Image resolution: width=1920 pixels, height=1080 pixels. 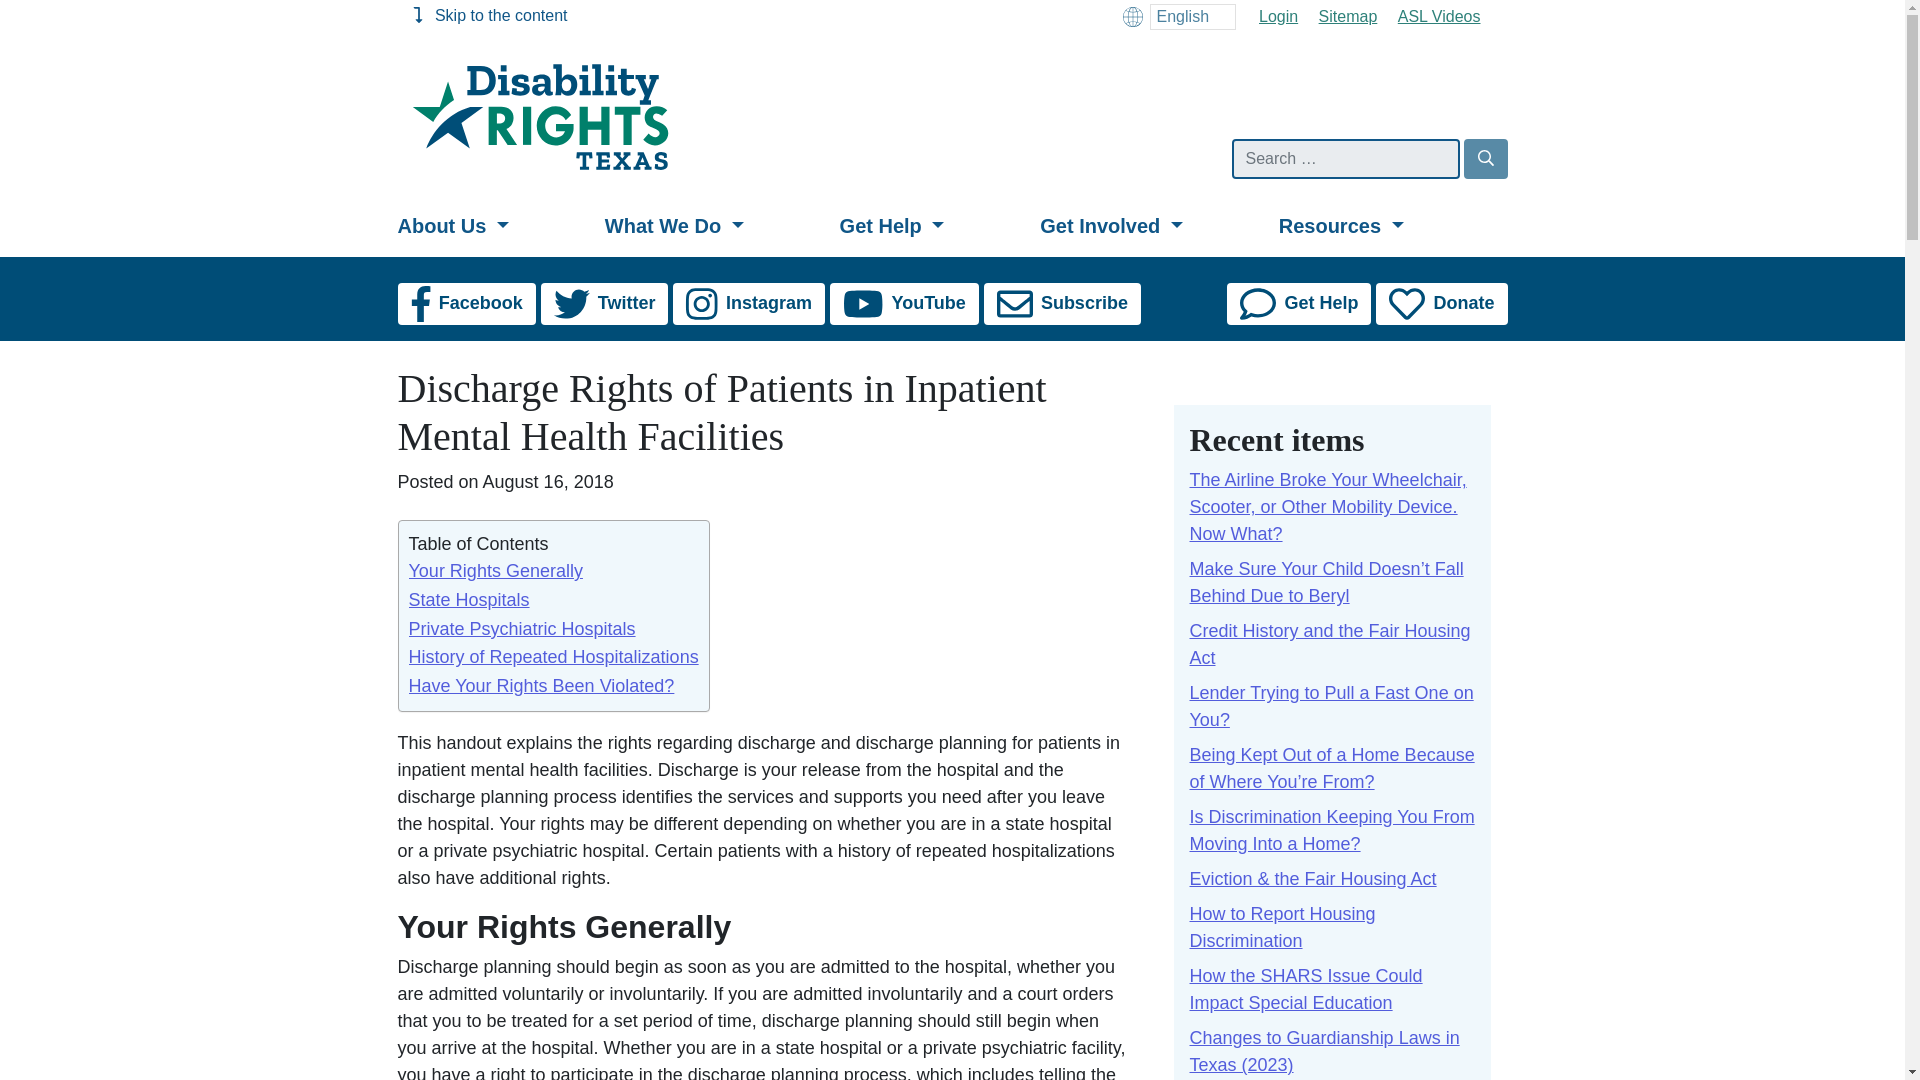 What do you see at coordinates (468, 600) in the screenshot?
I see `State Hospitals` at bounding box center [468, 600].